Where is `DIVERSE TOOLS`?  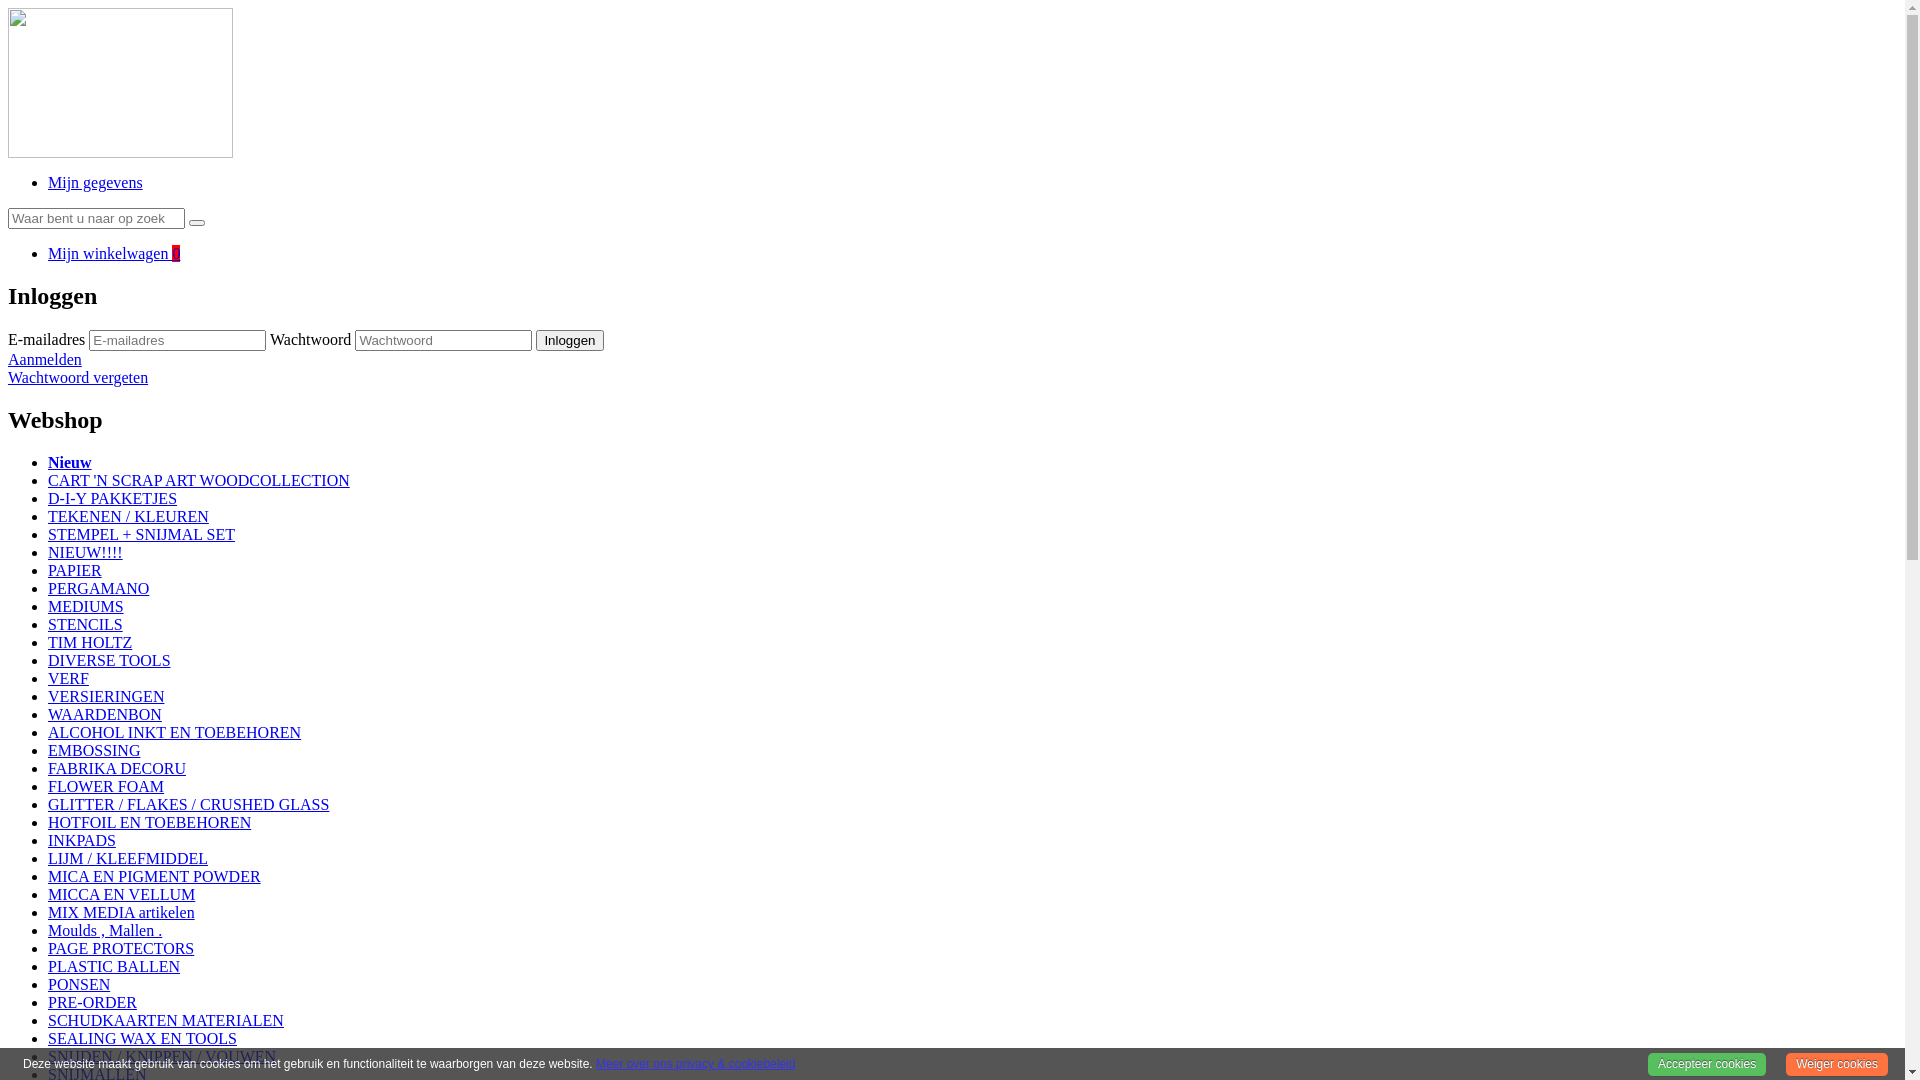
DIVERSE TOOLS is located at coordinates (110, 660).